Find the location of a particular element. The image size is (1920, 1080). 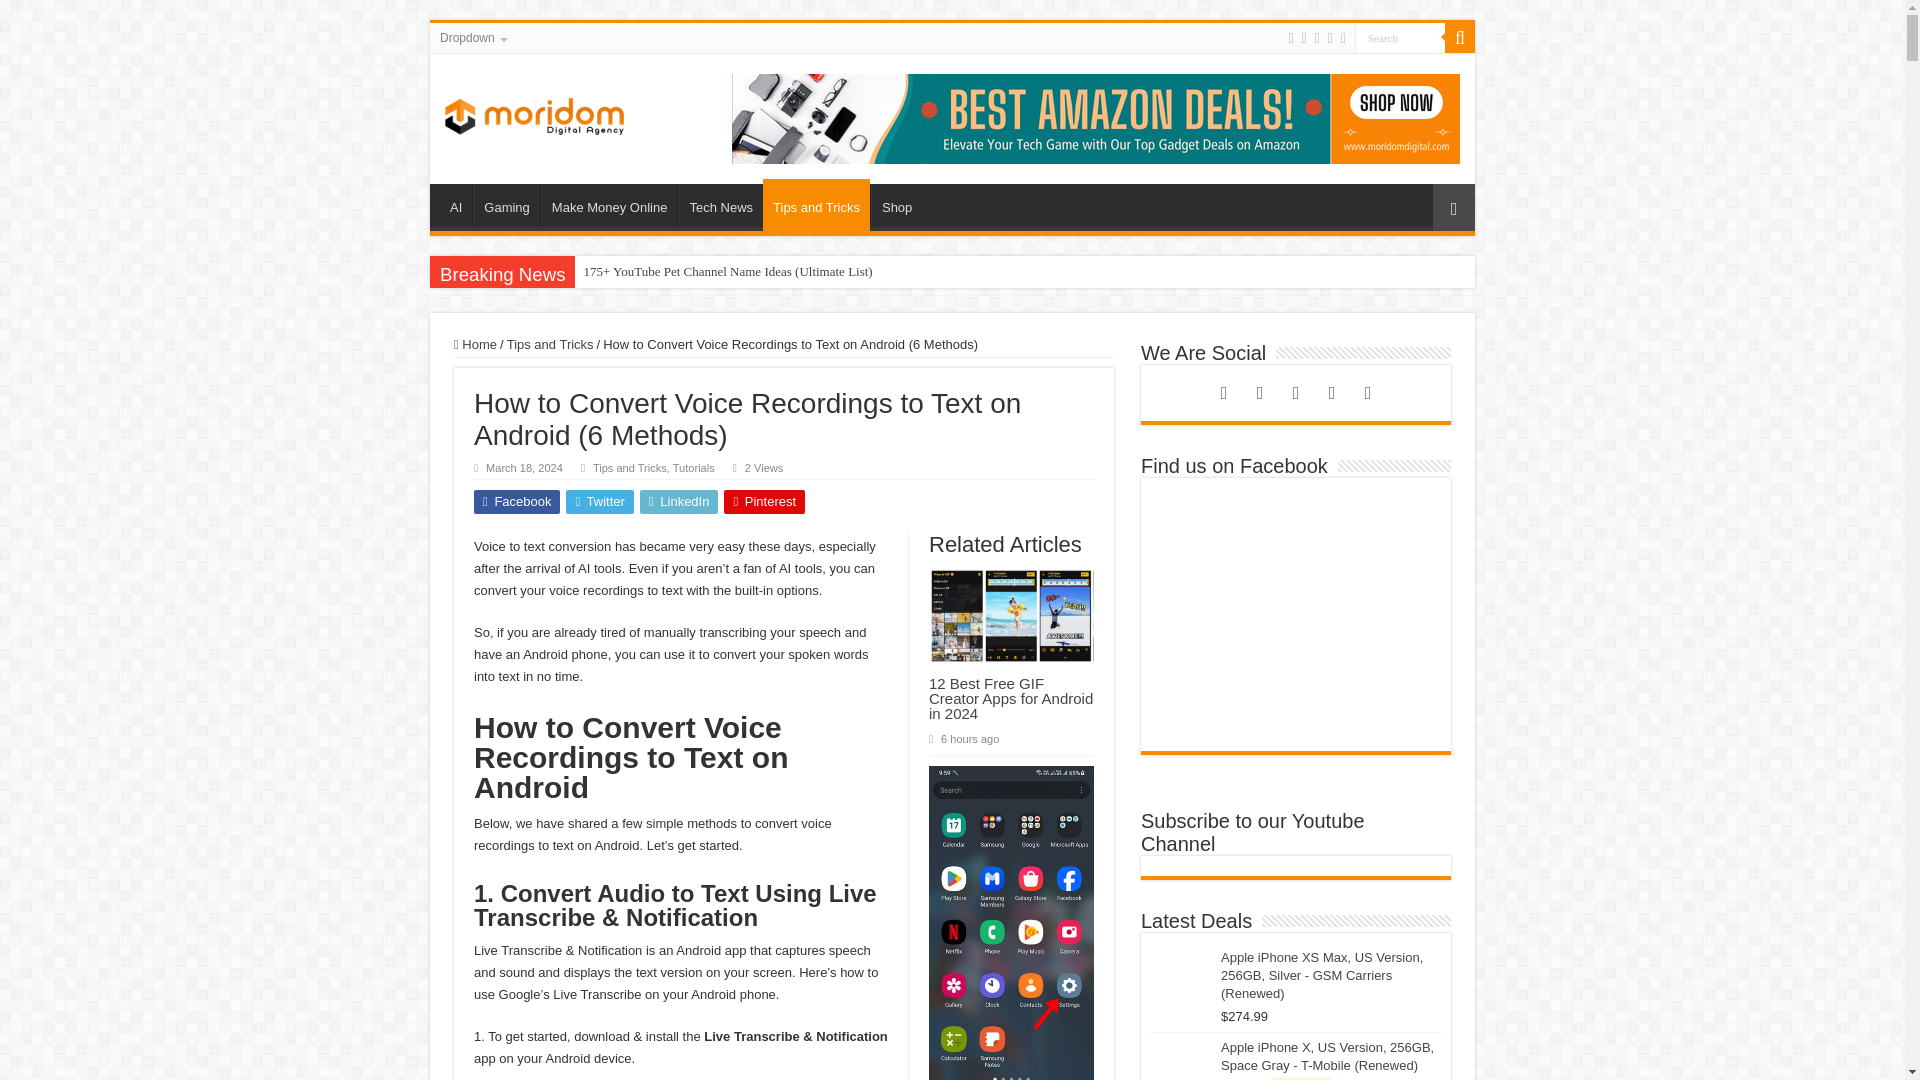

Pinterest is located at coordinates (1330, 38).